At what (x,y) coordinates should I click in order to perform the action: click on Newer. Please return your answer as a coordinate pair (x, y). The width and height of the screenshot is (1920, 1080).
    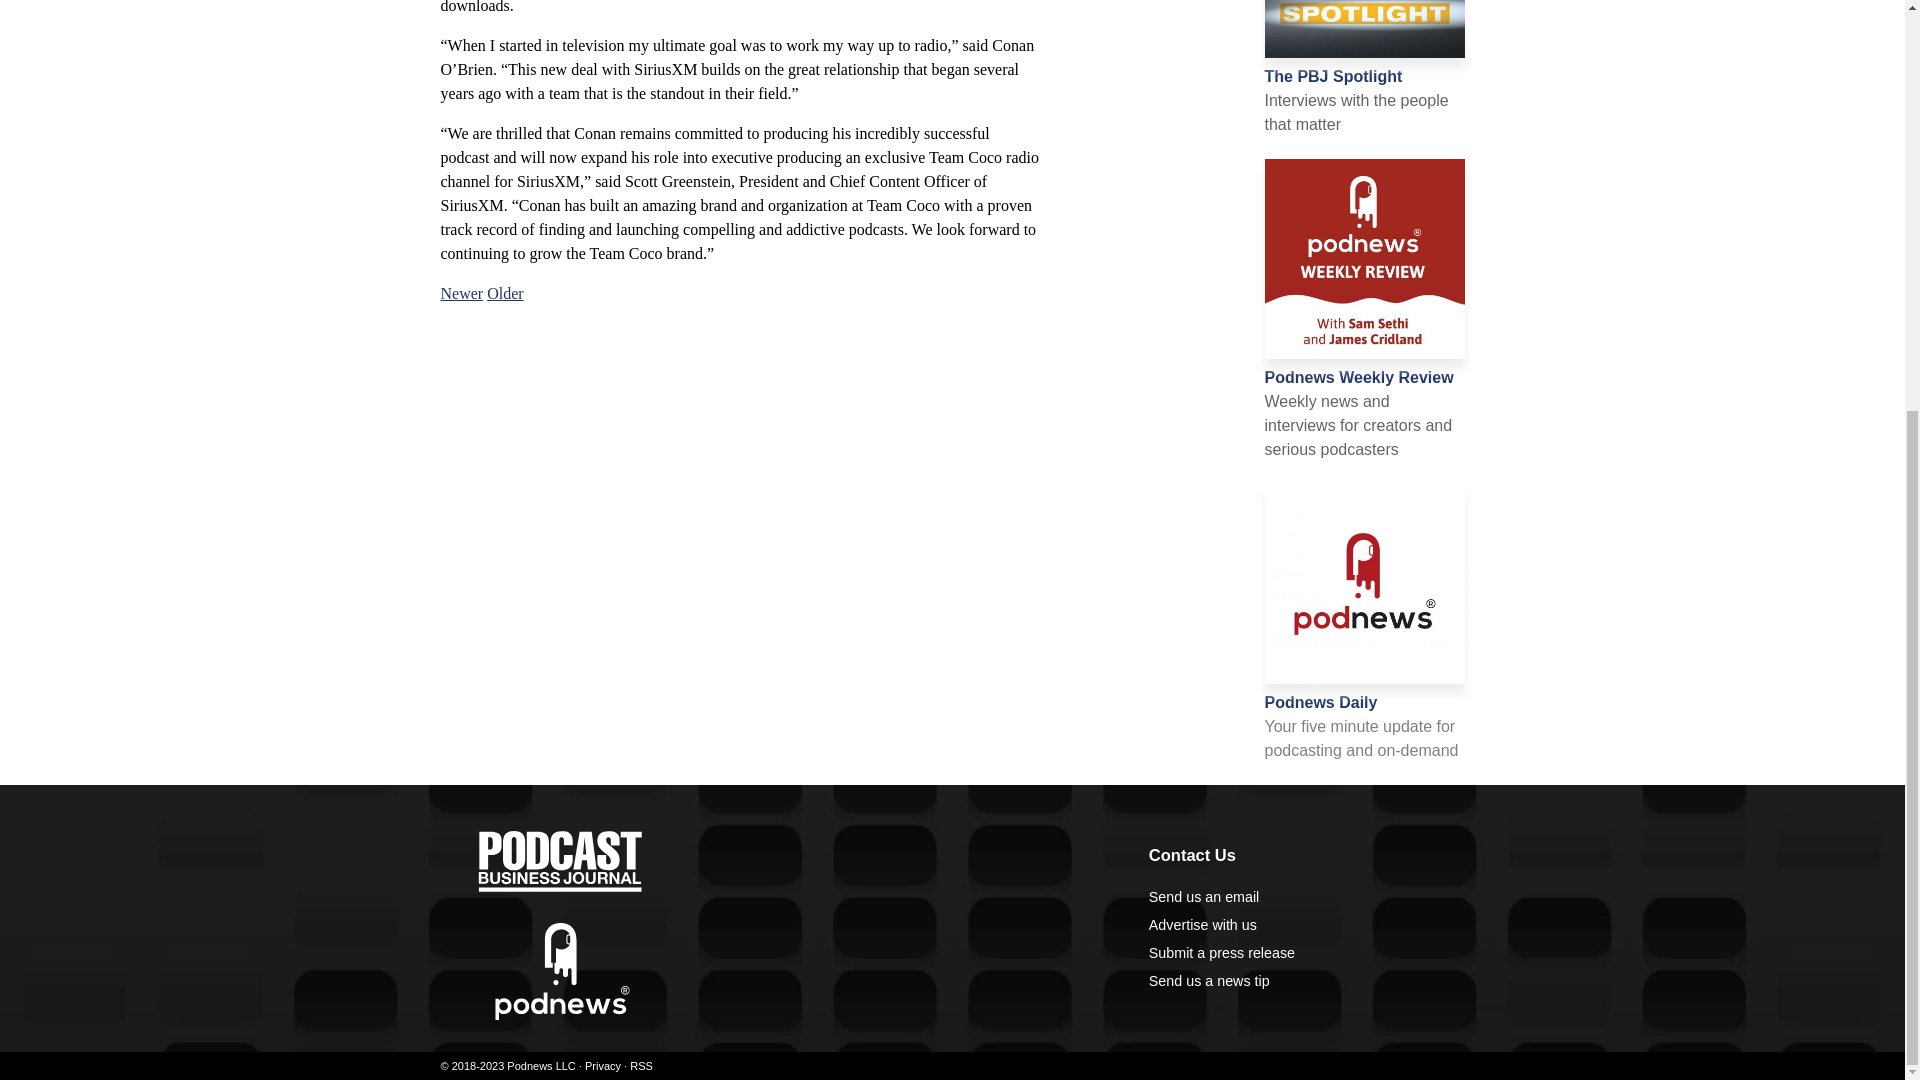
    Looking at the image, I should click on (461, 294).